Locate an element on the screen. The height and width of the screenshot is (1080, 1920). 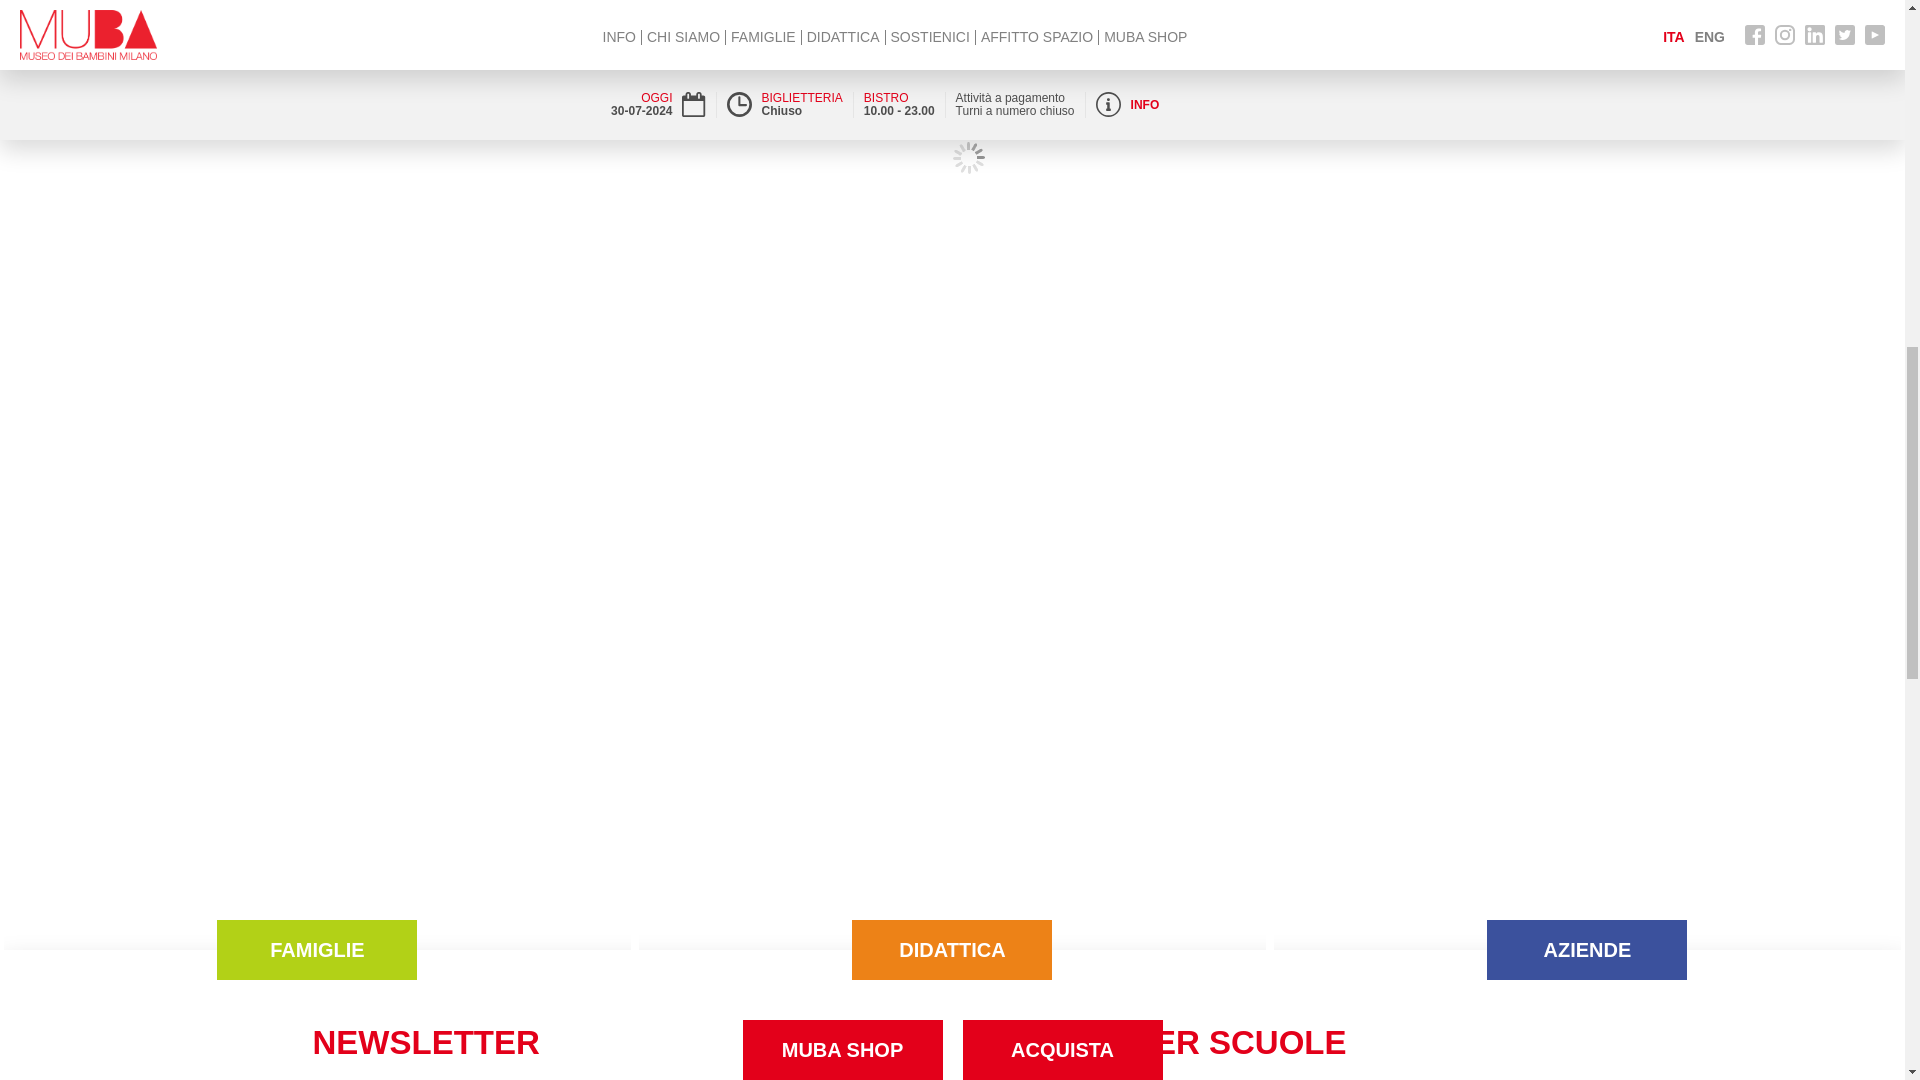
DIDATTICA is located at coordinates (952, 950).